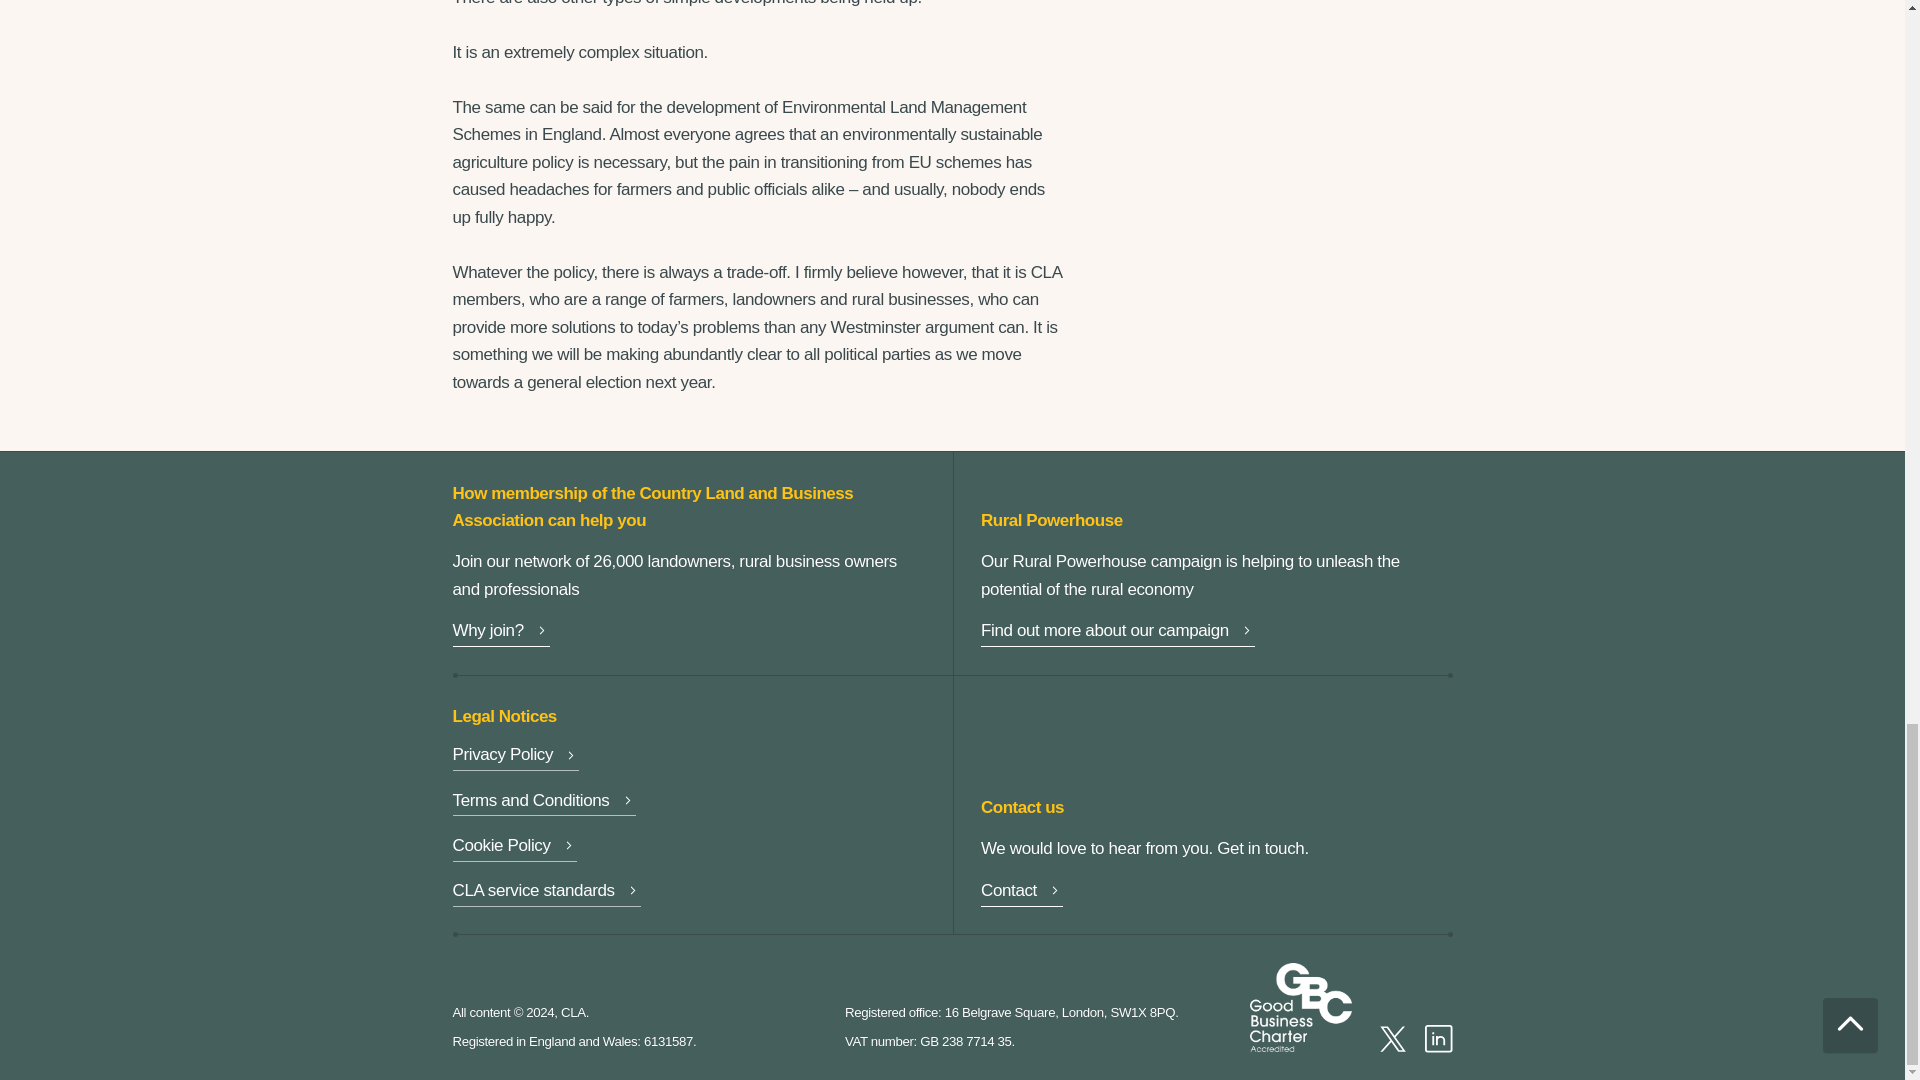  Describe the element at coordinates (514, 848) in the screenshot. I see `Cookie Policy` at that location.